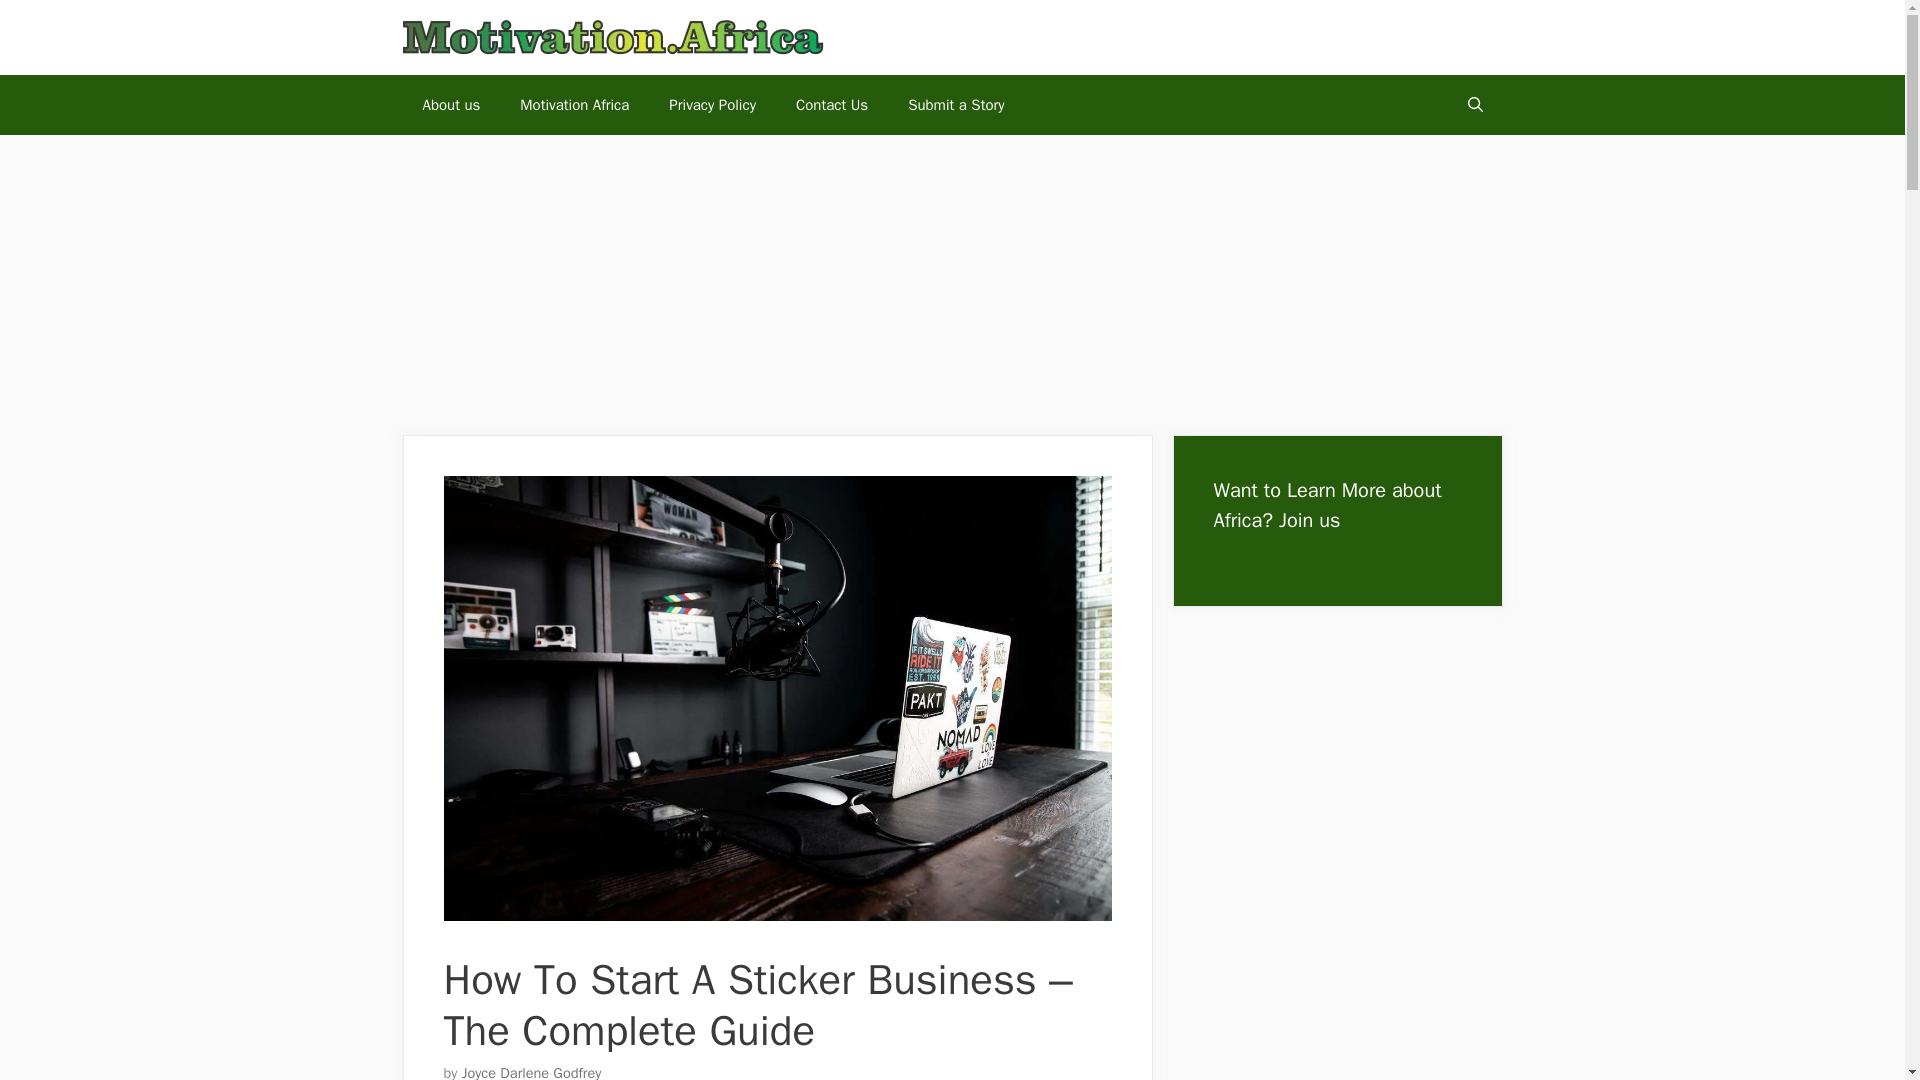  I want to click on About us, so click(450, 104).